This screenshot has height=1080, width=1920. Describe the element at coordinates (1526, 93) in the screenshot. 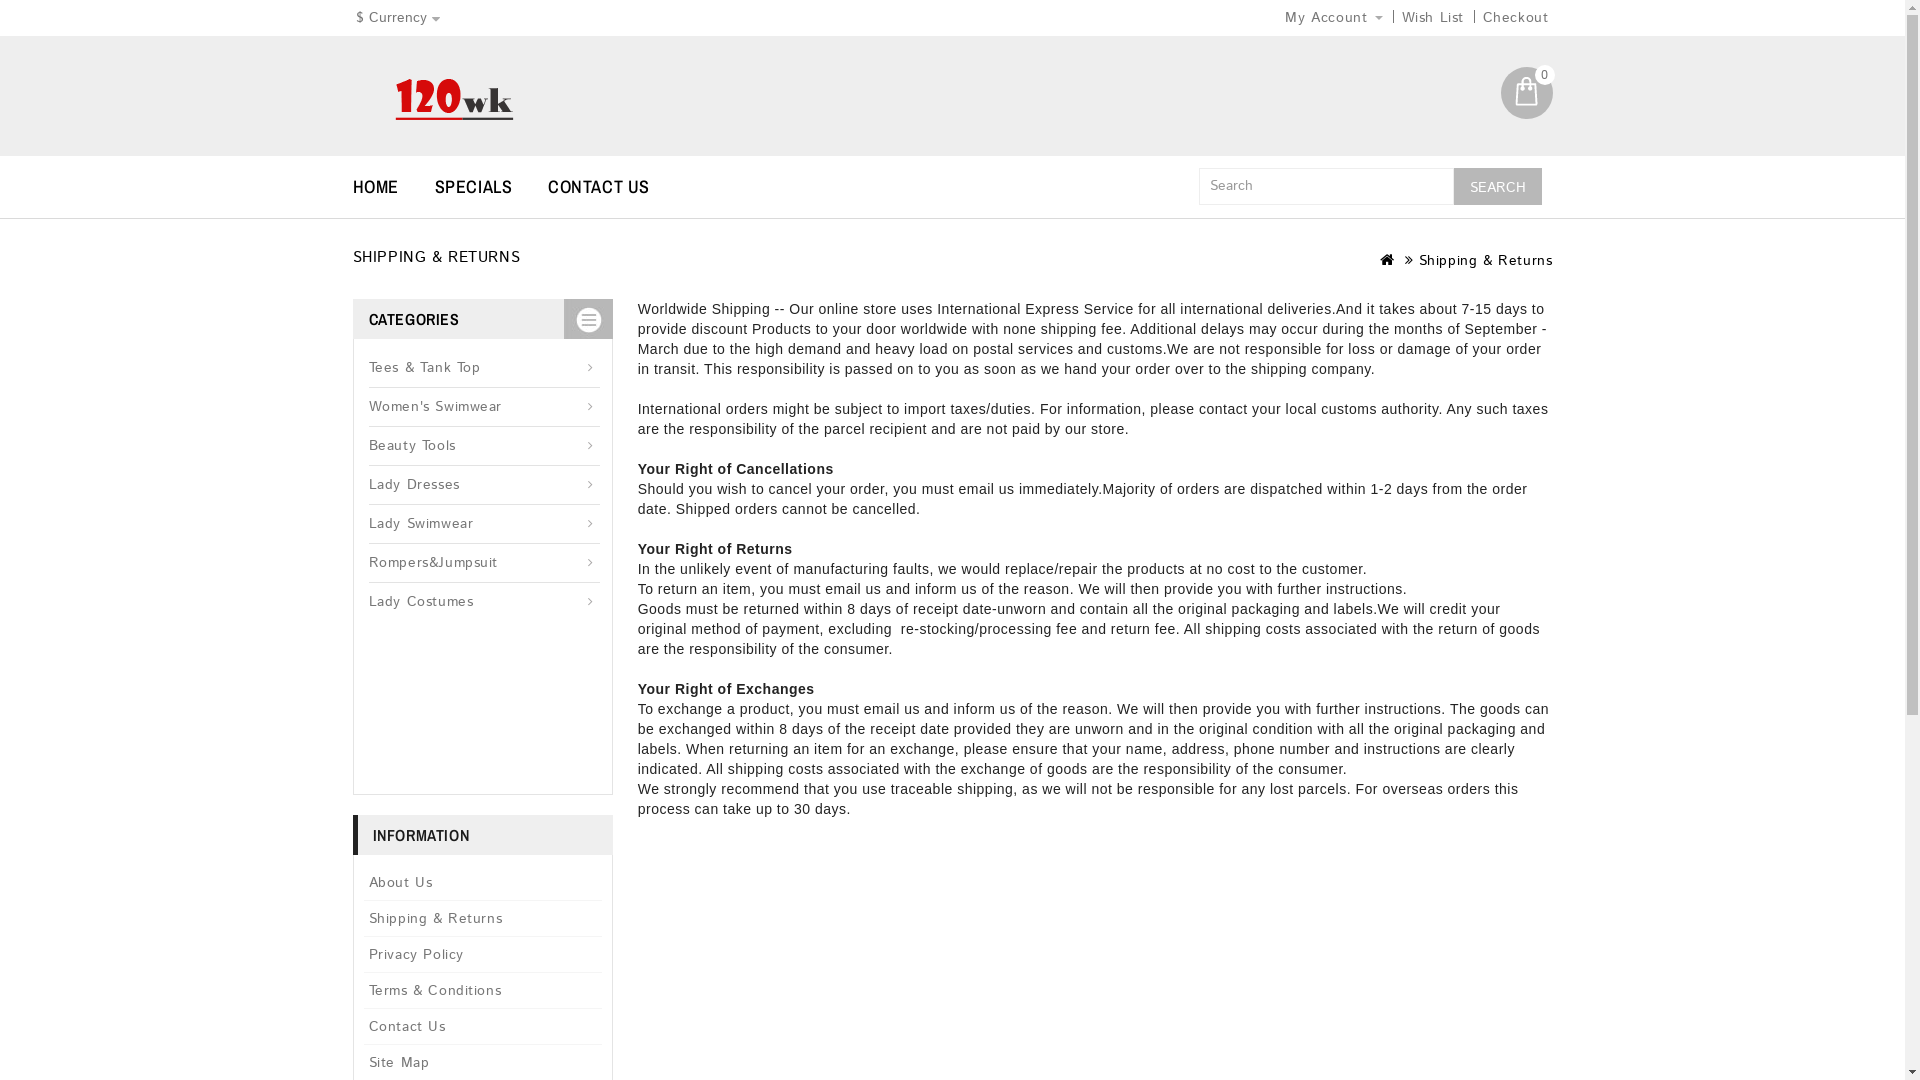

I see `0` at that location.